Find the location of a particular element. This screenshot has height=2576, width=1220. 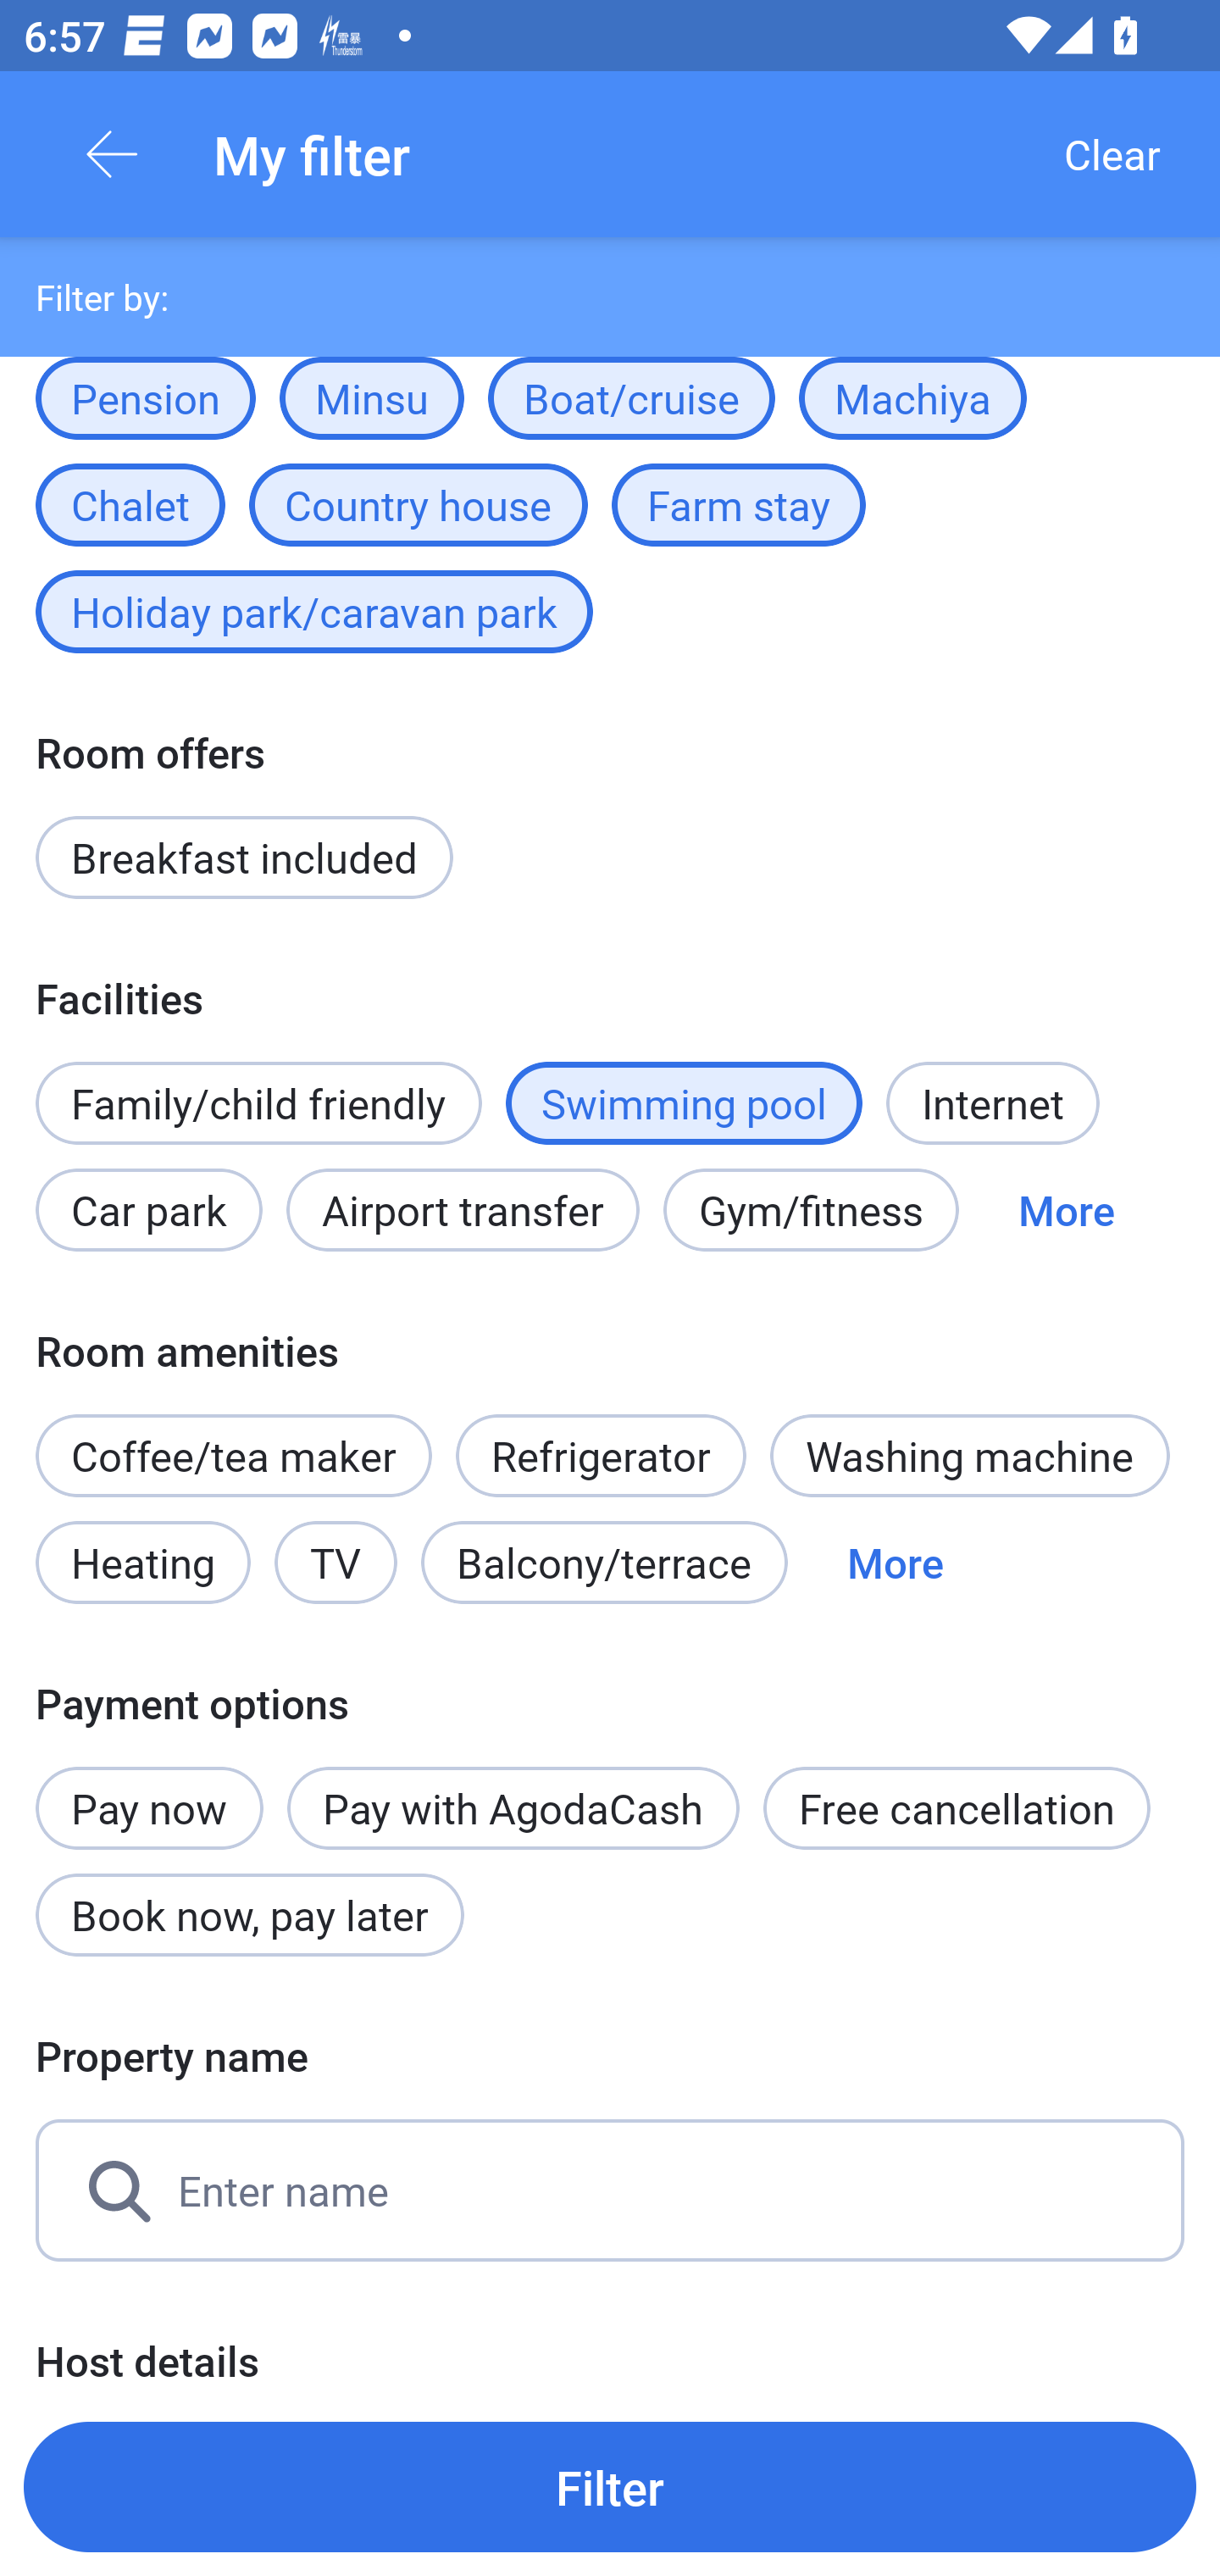

Filter is located at coordinates (610, 2486).